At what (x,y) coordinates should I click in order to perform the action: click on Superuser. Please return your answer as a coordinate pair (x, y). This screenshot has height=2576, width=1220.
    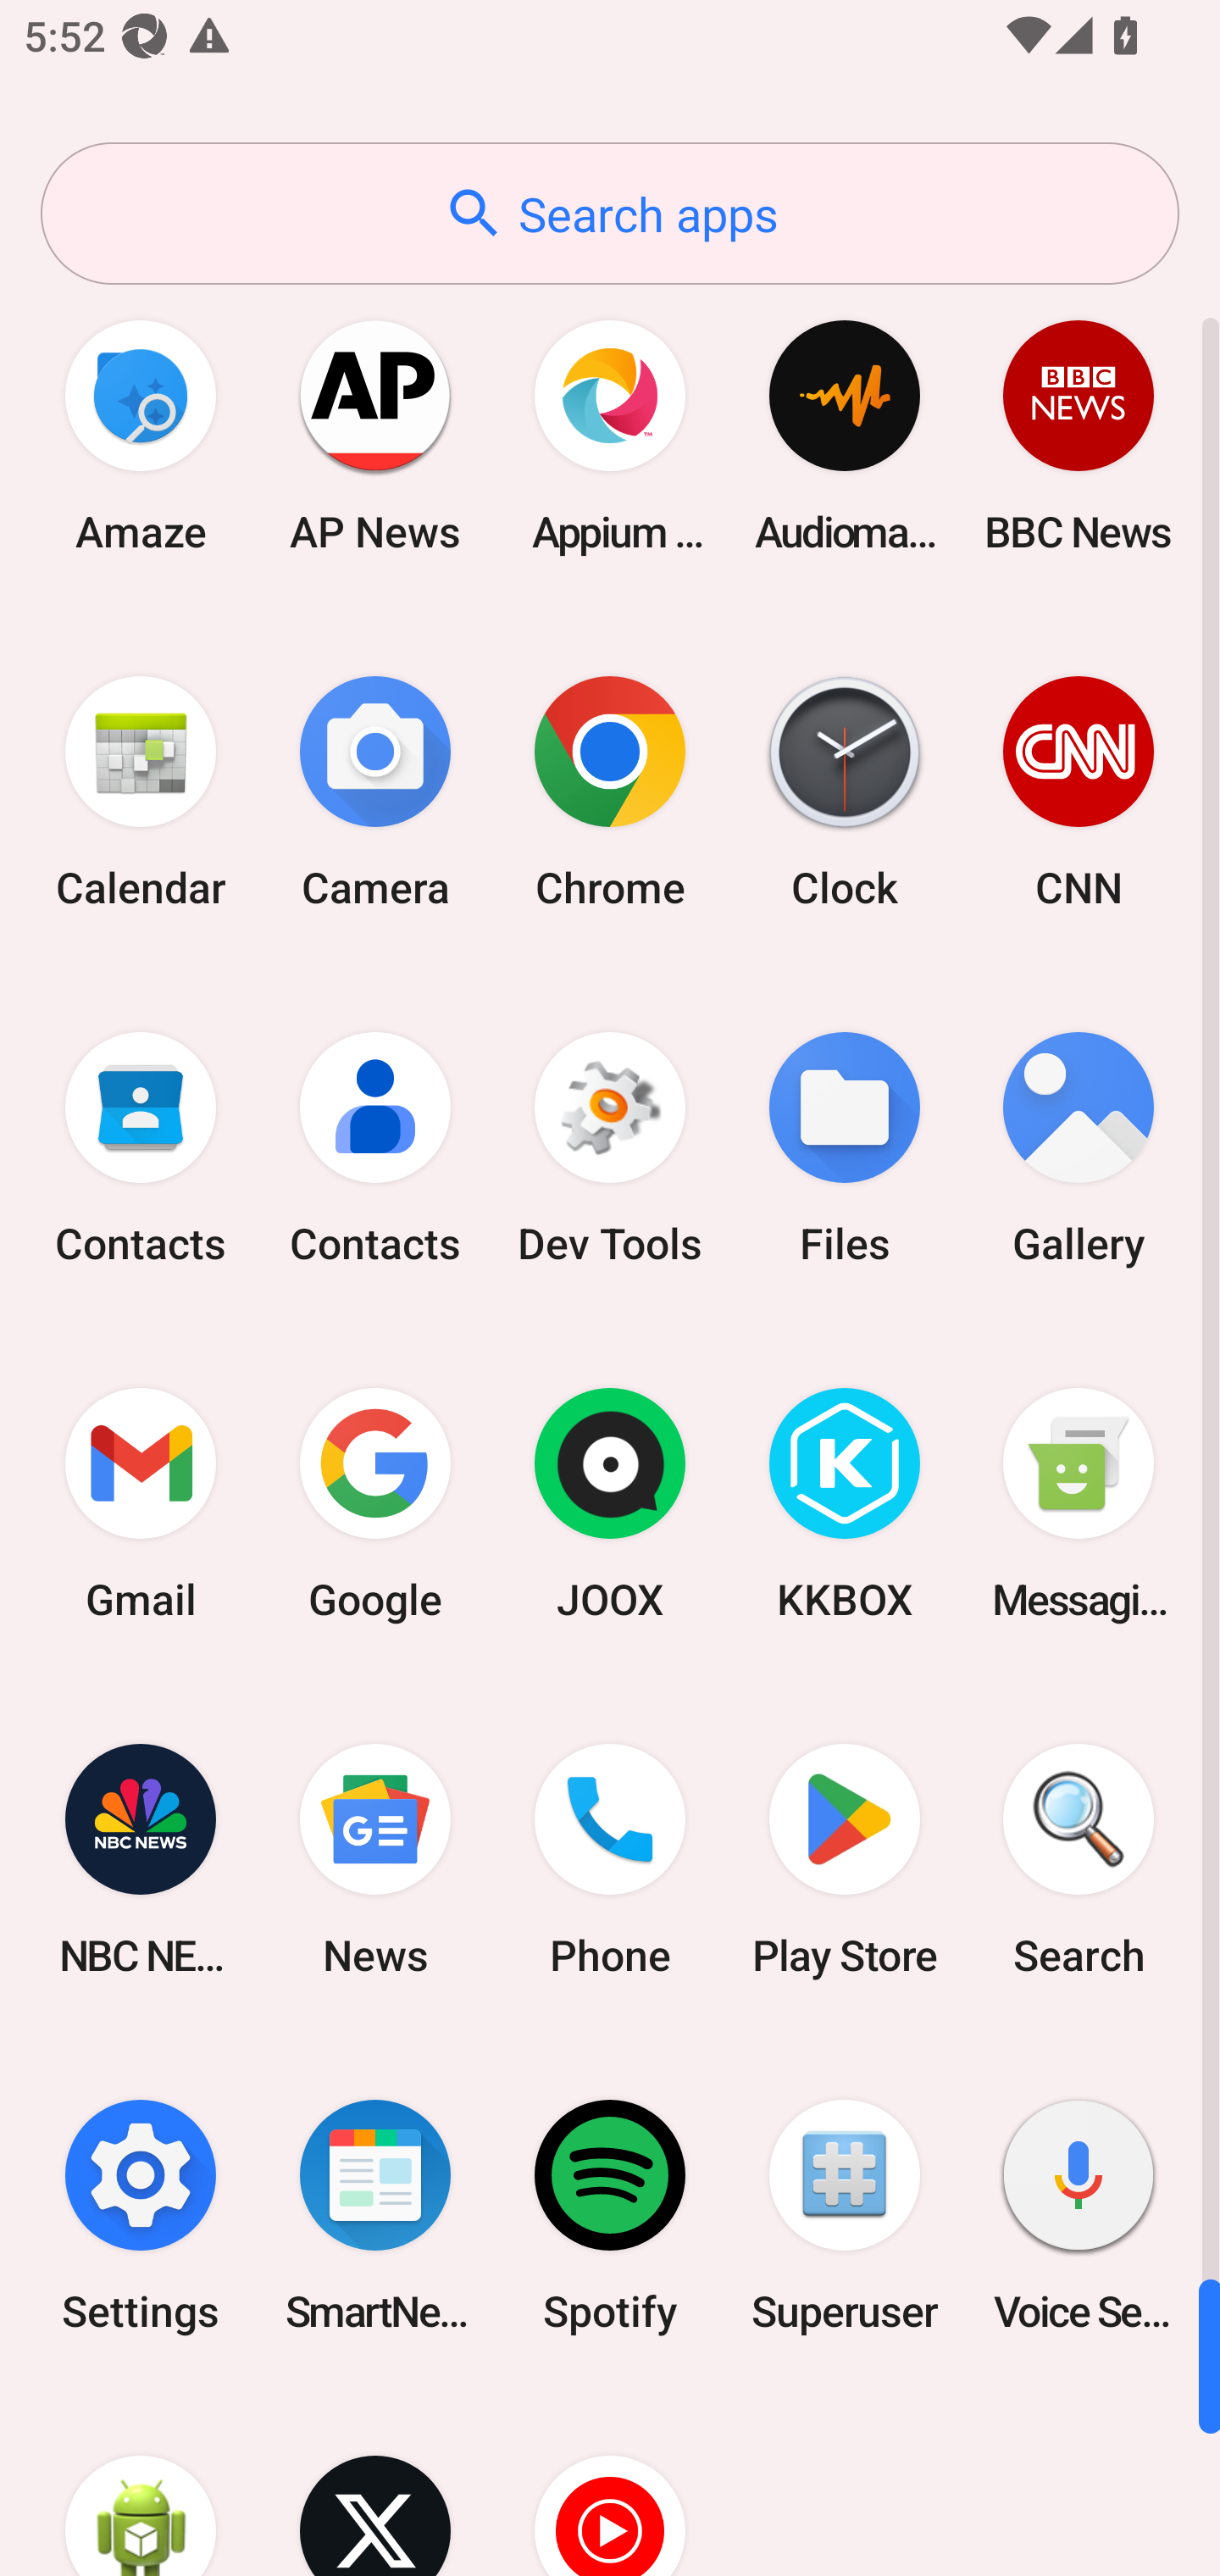
    Looking at the image, I should click on (844, 2215).